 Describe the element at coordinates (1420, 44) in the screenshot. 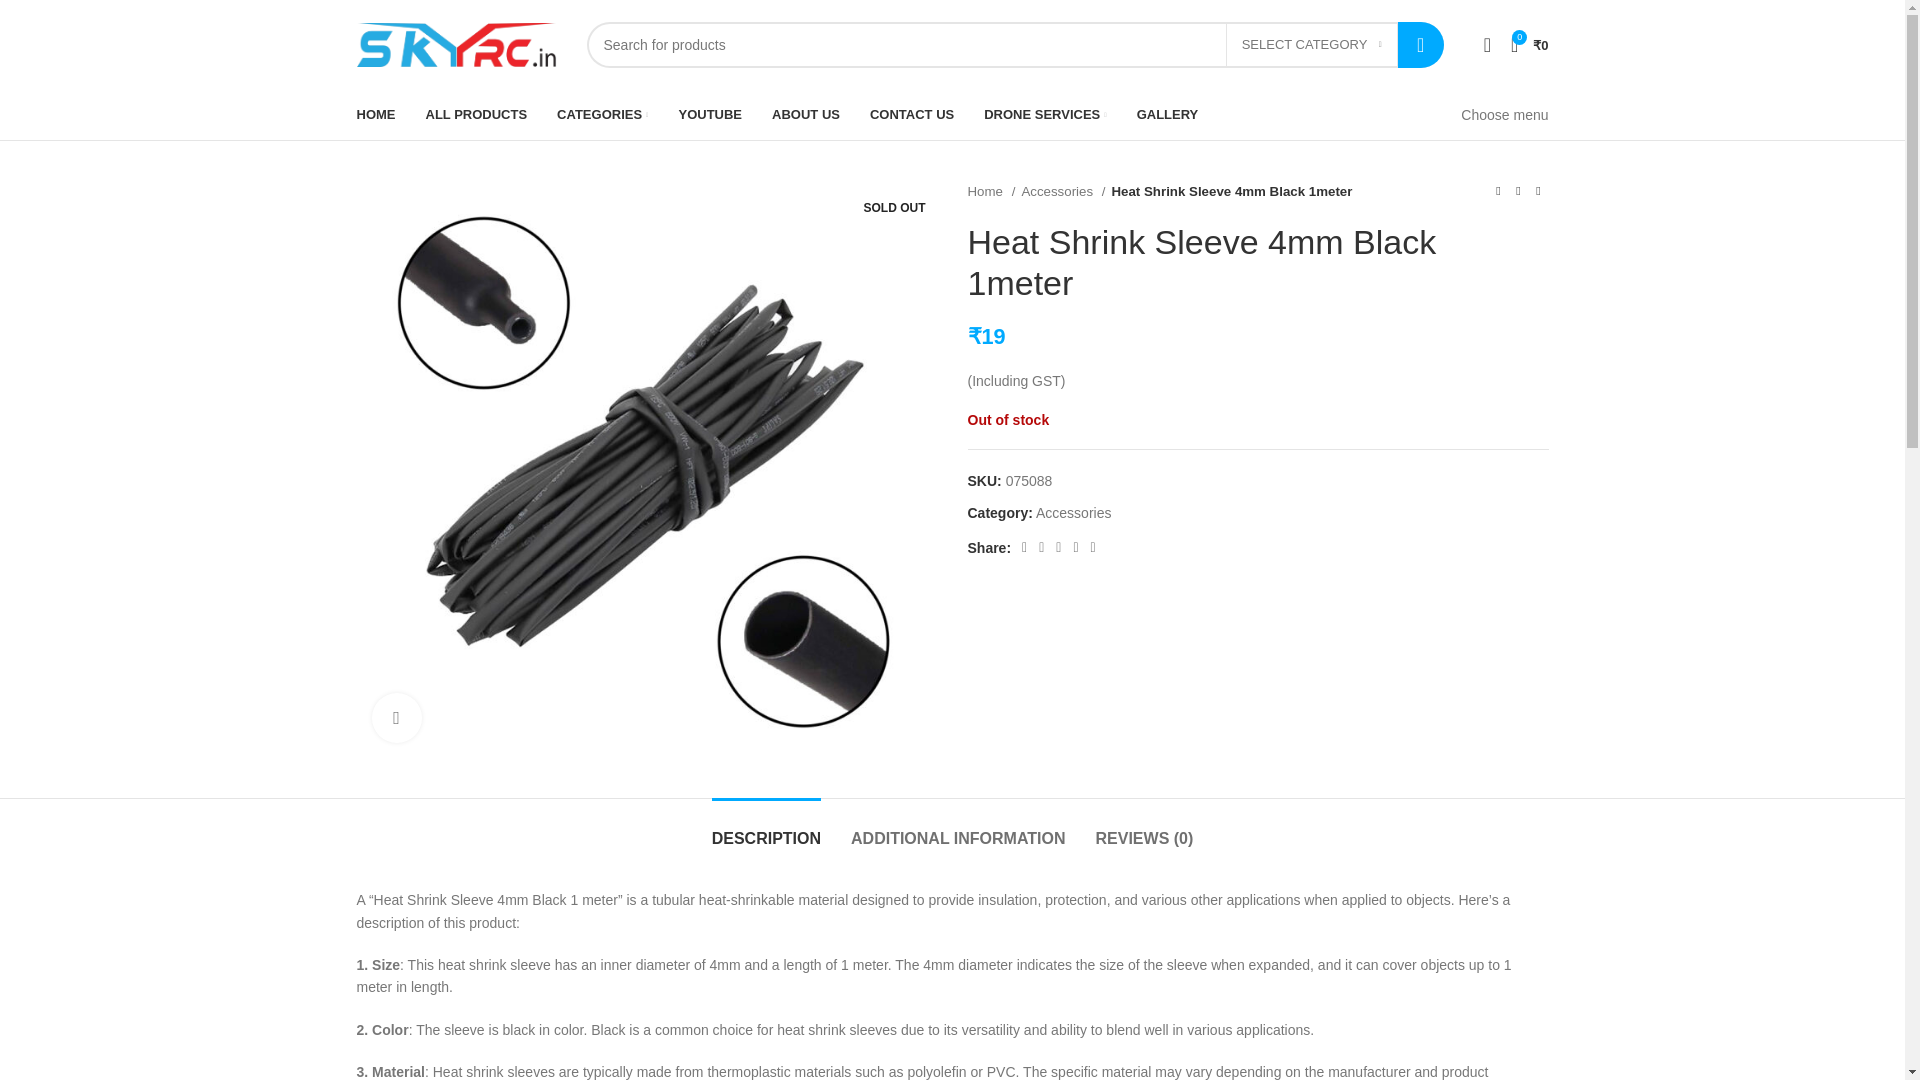

I see `SEARCH` at that location.